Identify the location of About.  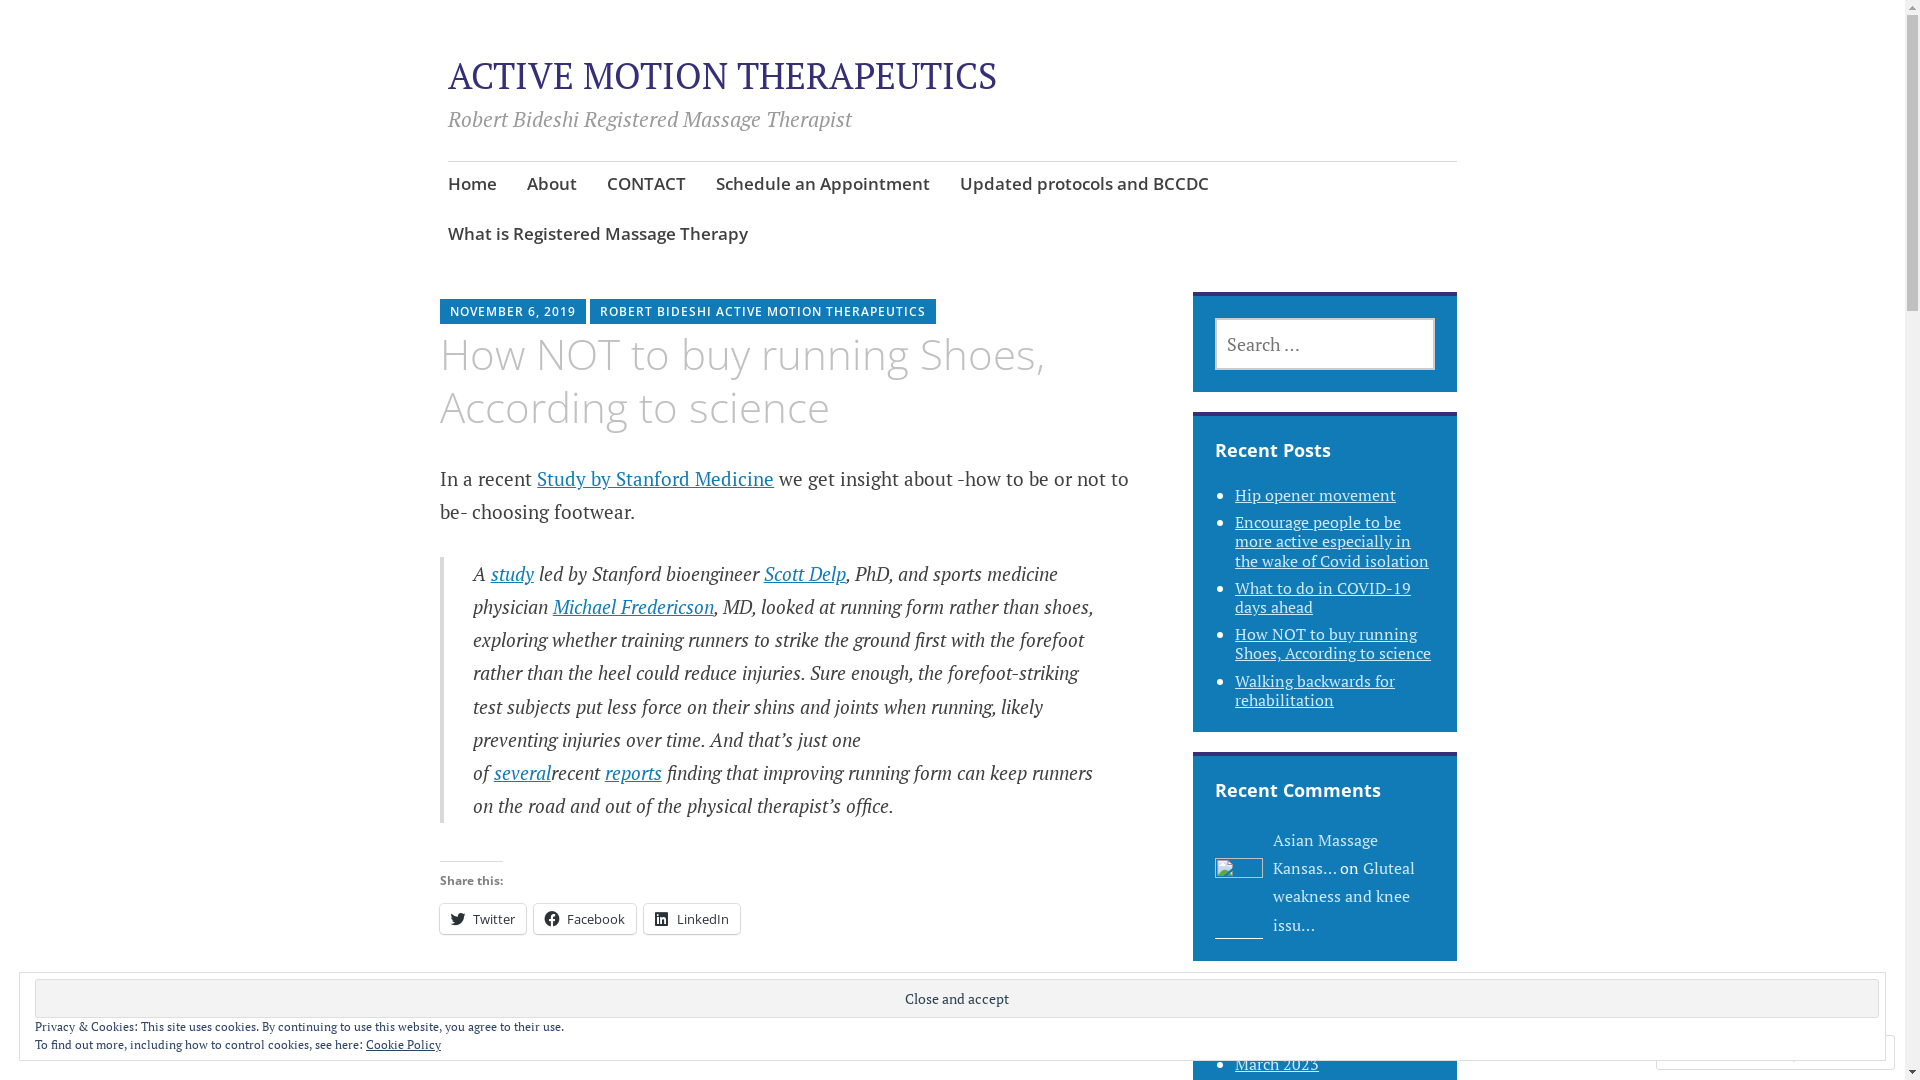
(552, 186).